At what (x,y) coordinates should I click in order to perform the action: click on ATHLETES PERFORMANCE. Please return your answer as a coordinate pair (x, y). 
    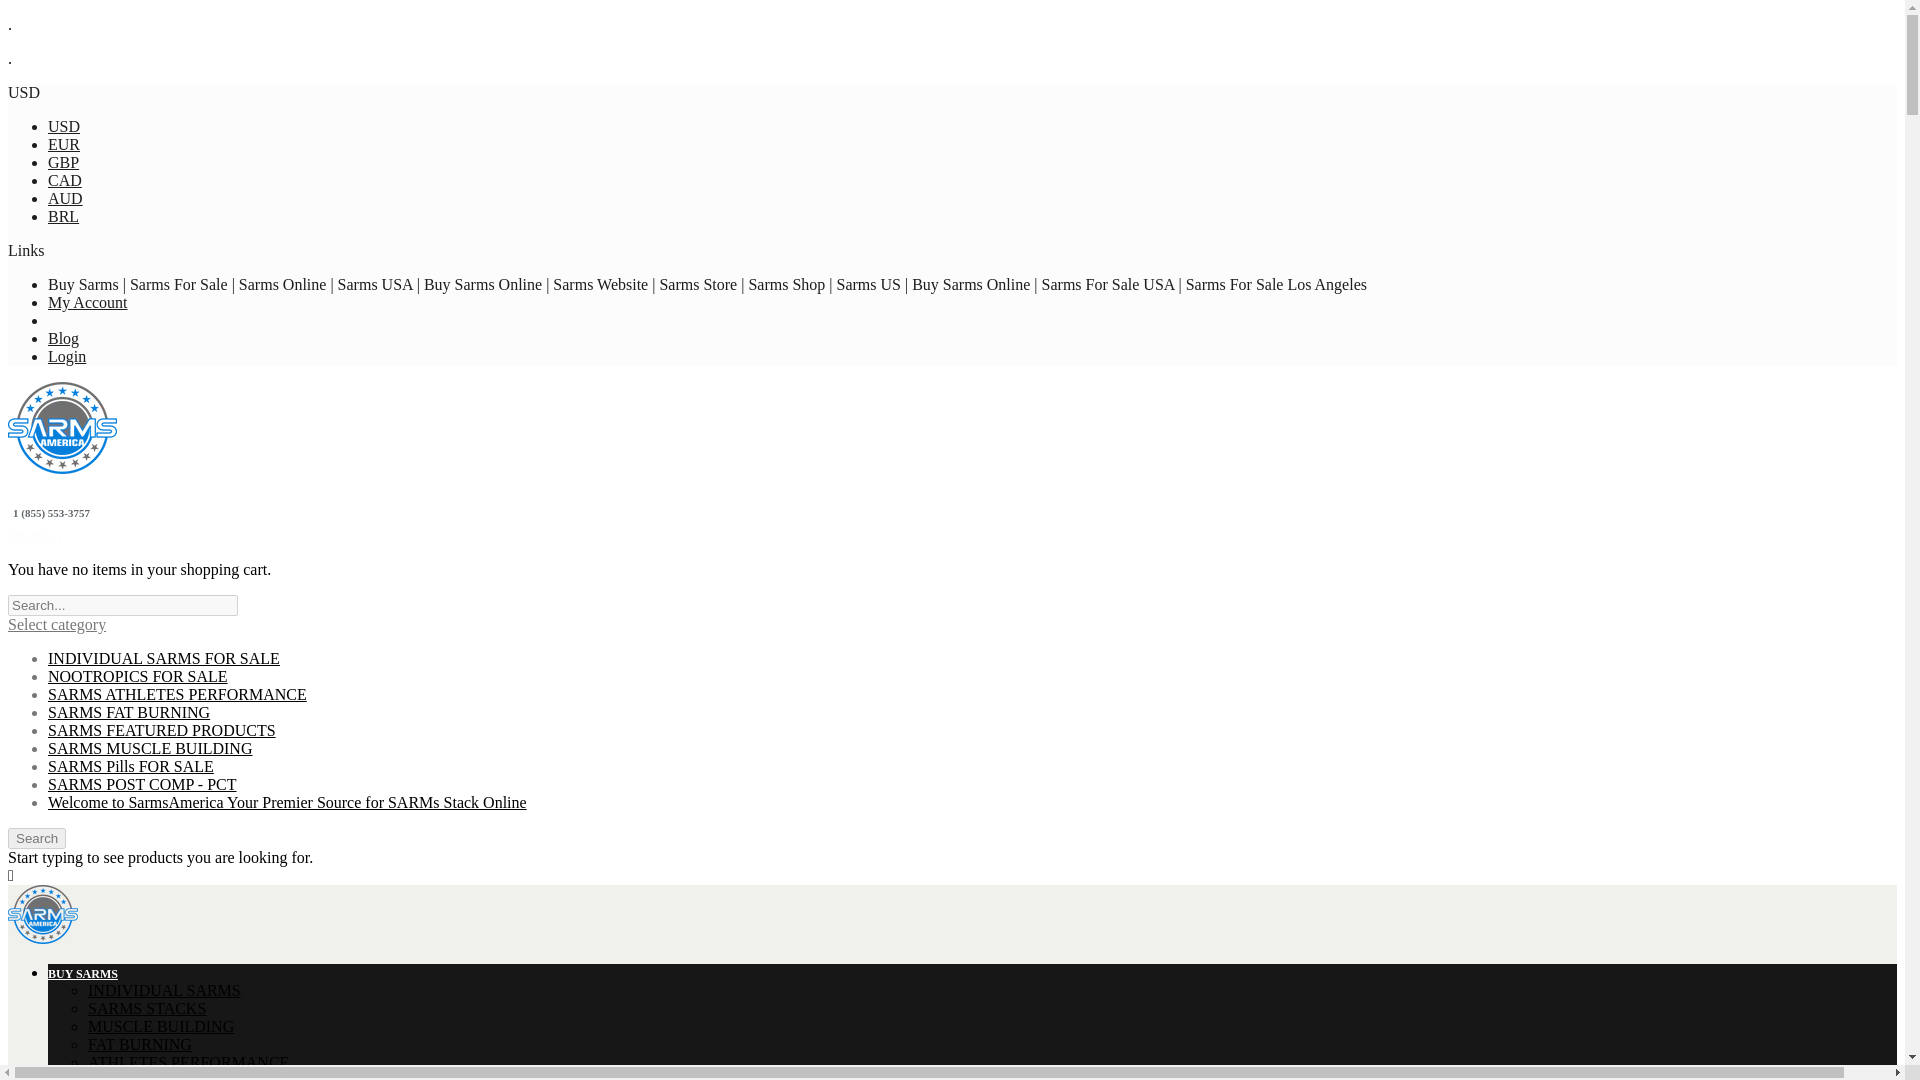
    Looking at the image, I should click on (188, 1062).